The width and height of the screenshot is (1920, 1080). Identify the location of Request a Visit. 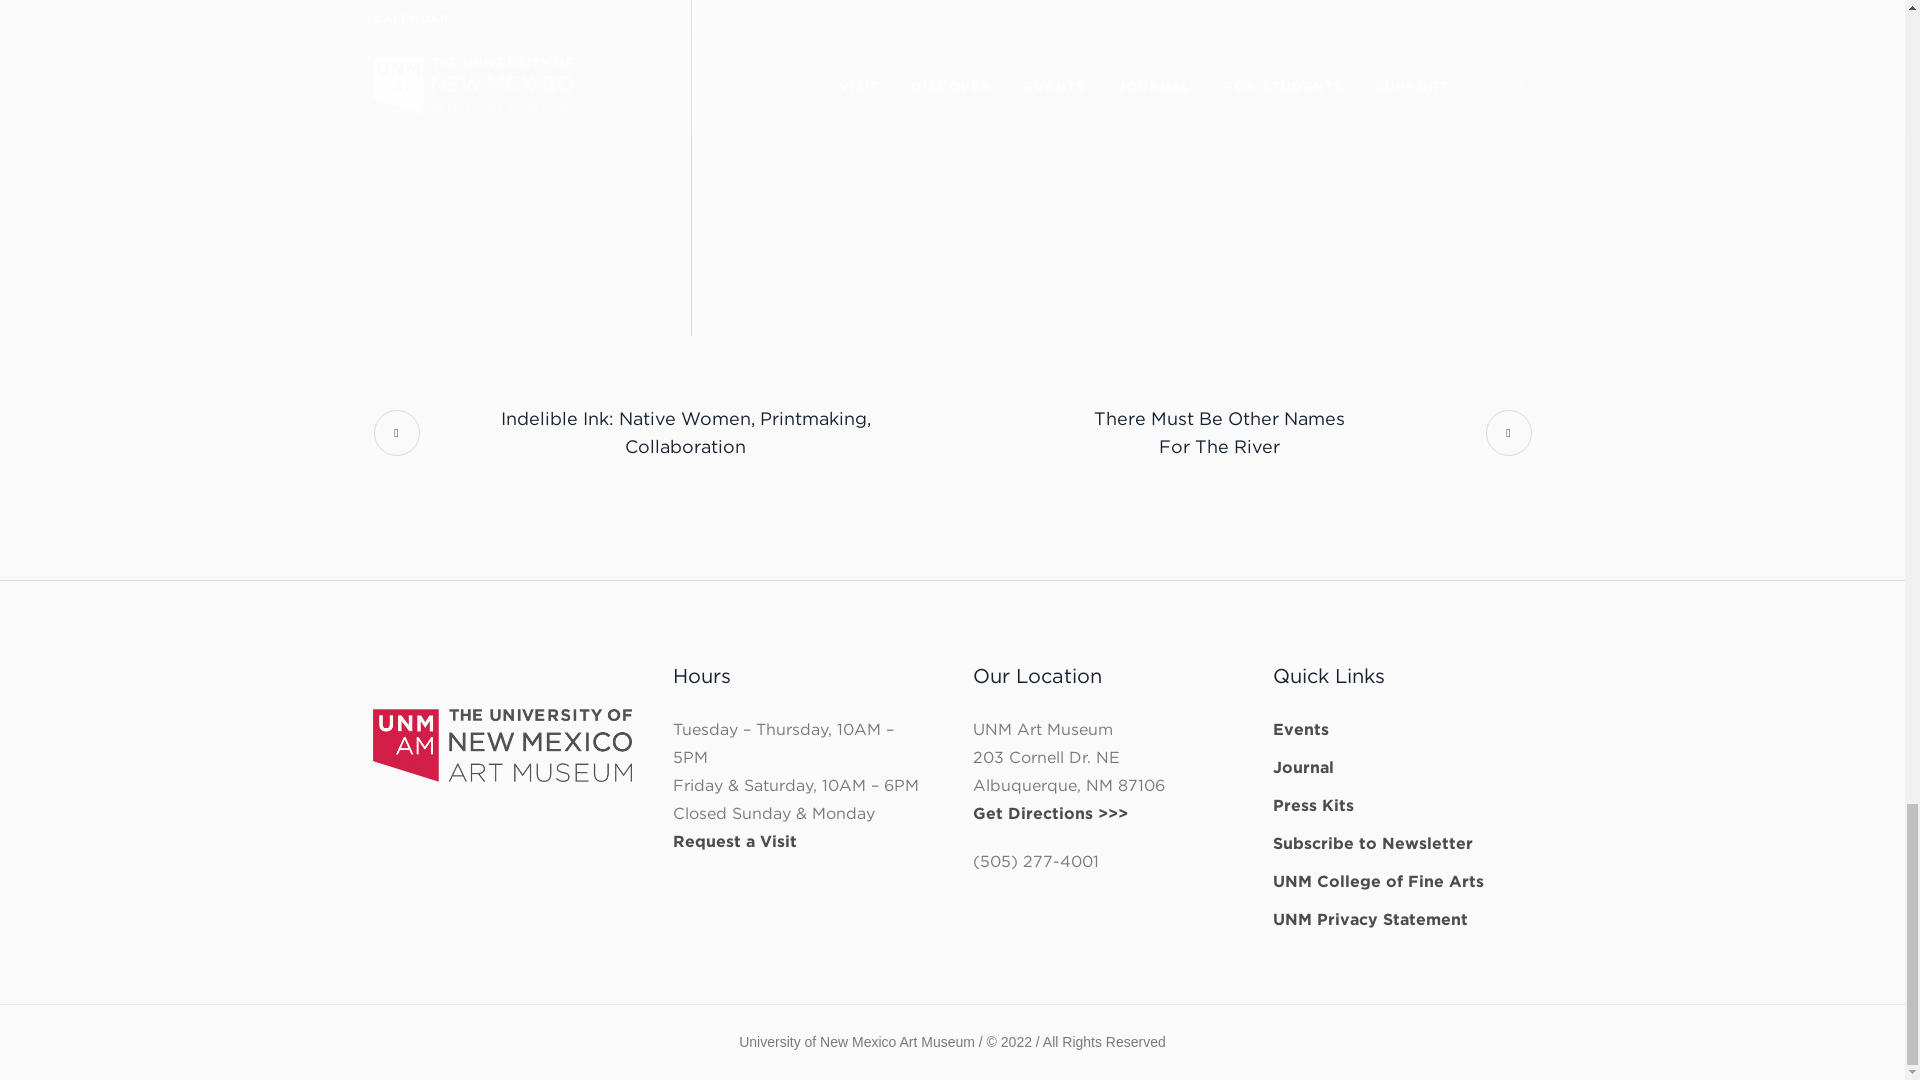
(1312, 805).